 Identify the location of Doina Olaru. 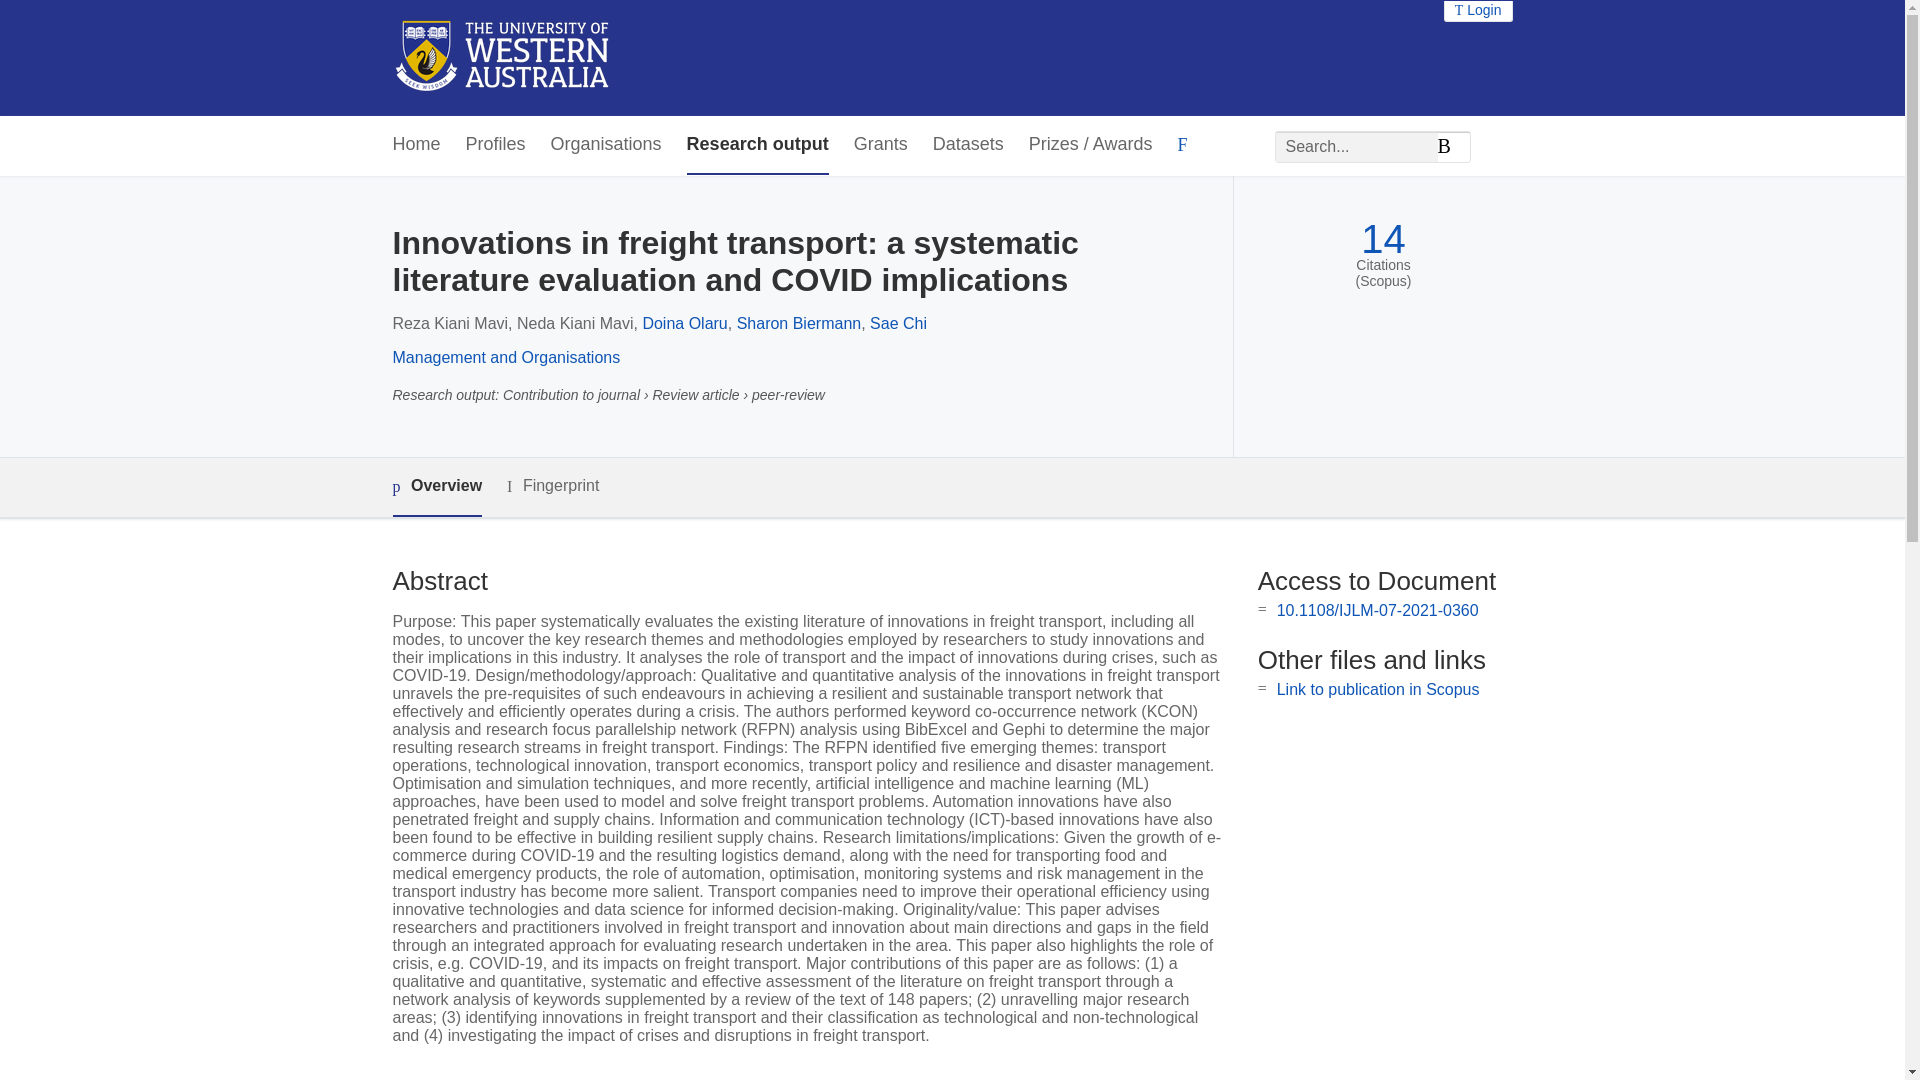
(684, 323).